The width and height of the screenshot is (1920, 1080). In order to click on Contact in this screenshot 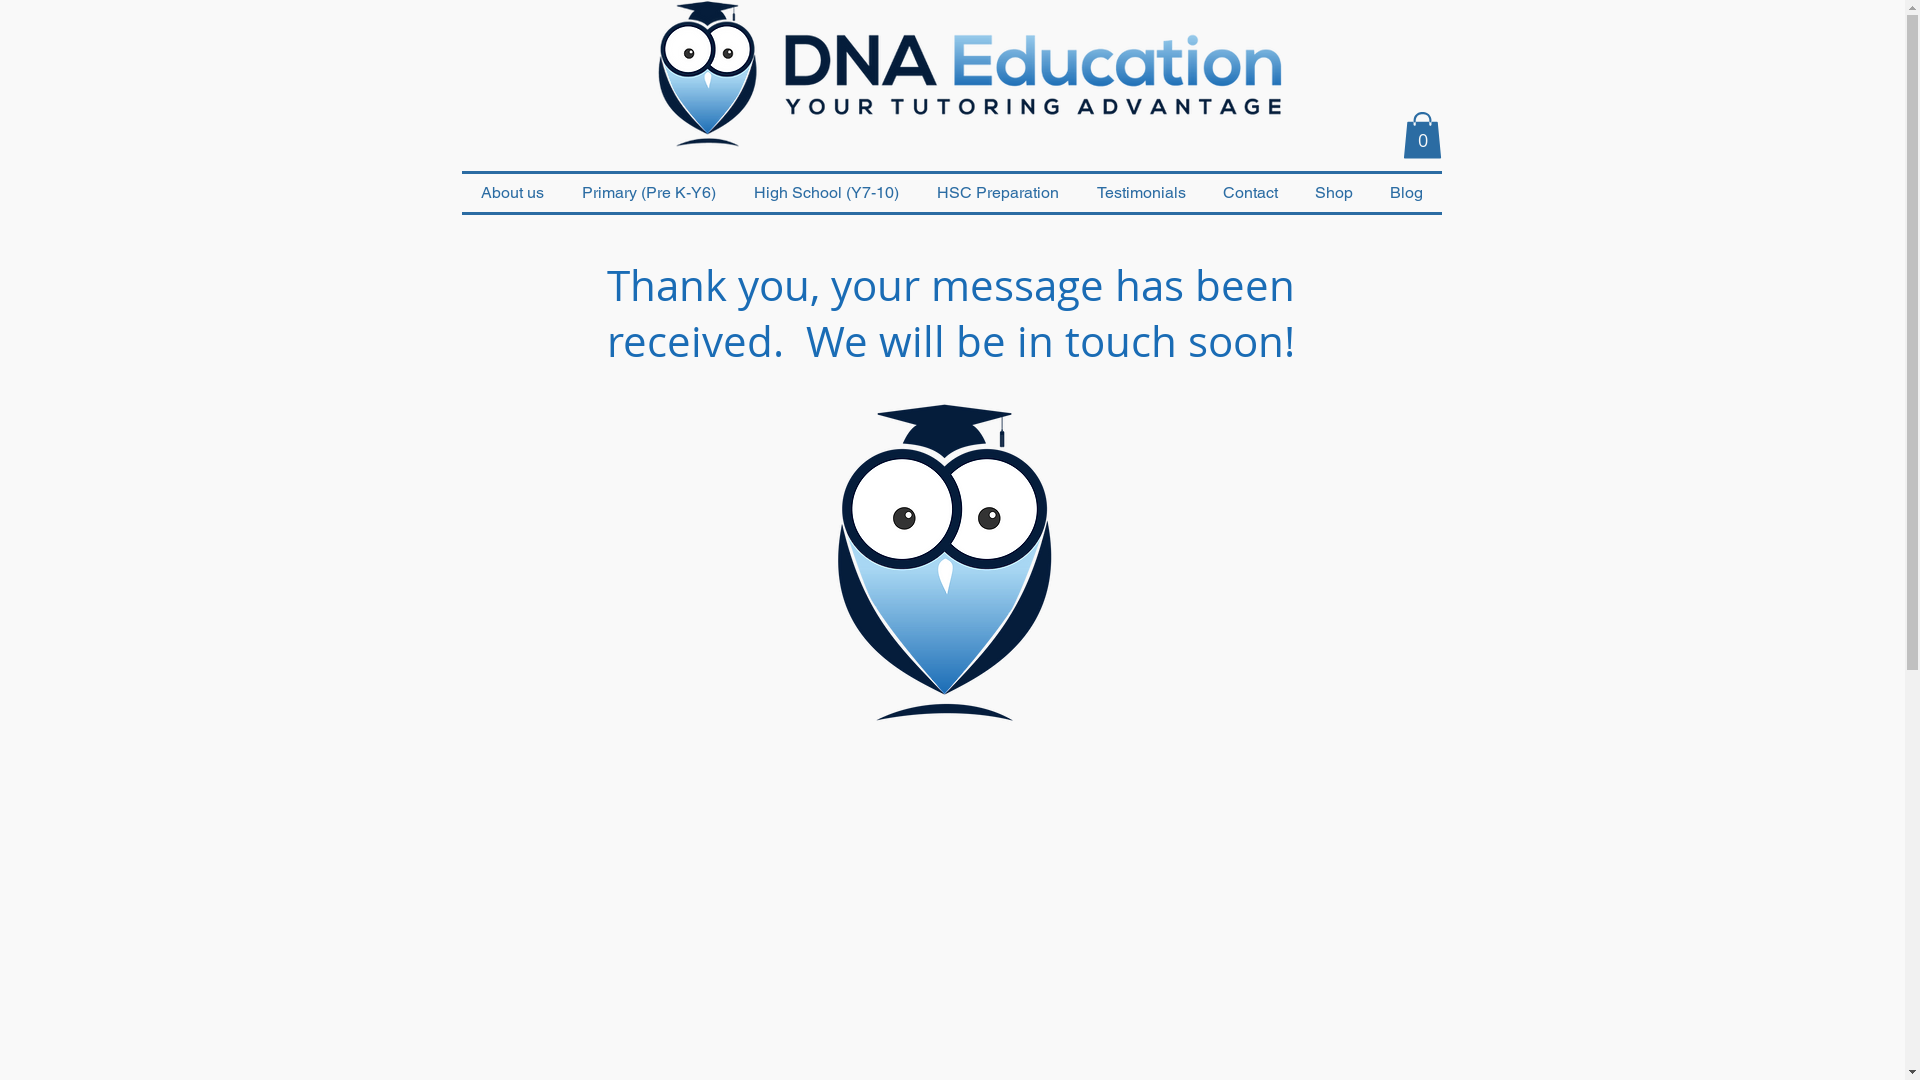, I will do `click(1250, 193)`.